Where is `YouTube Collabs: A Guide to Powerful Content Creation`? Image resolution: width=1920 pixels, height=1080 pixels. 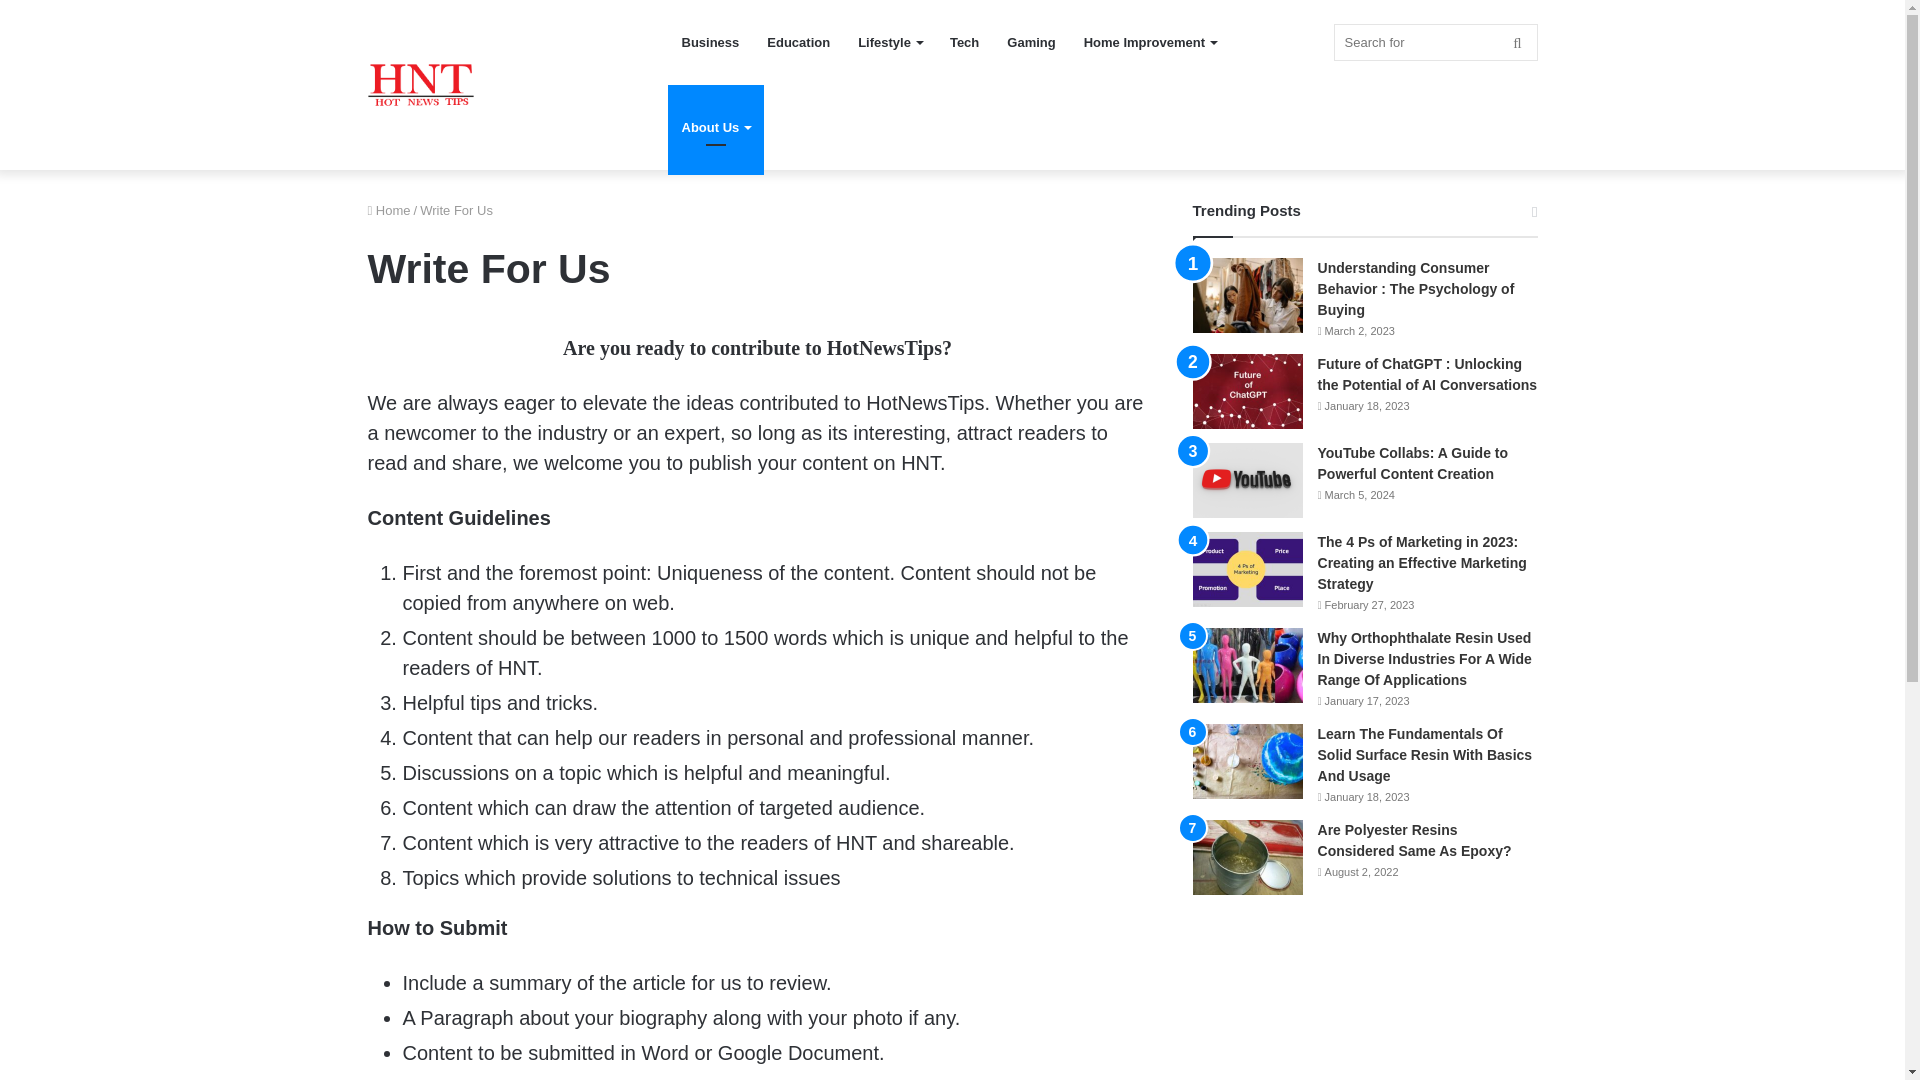
YouTube Collabs: A Guide to Powerful Content Creation is located at coordinates (1413, 462).